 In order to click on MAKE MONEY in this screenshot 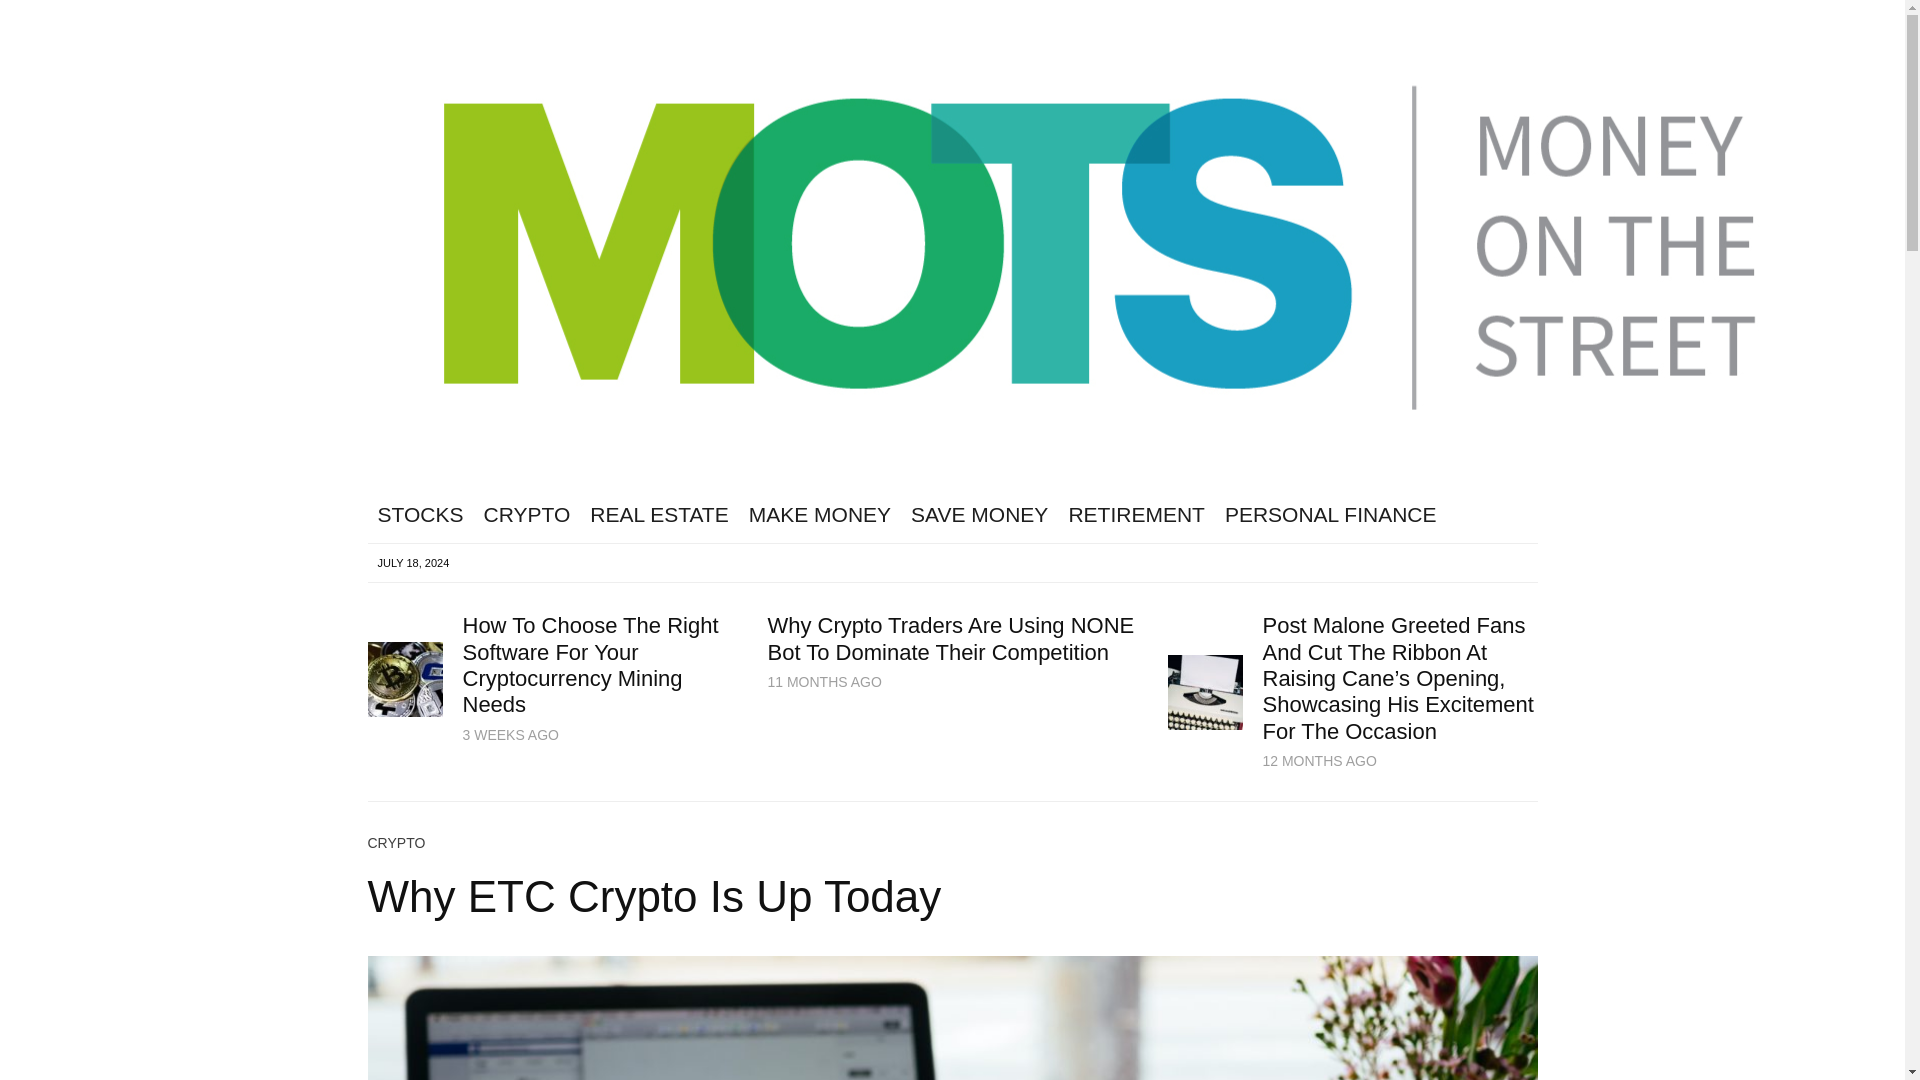, I will do `click(820, 516)`.